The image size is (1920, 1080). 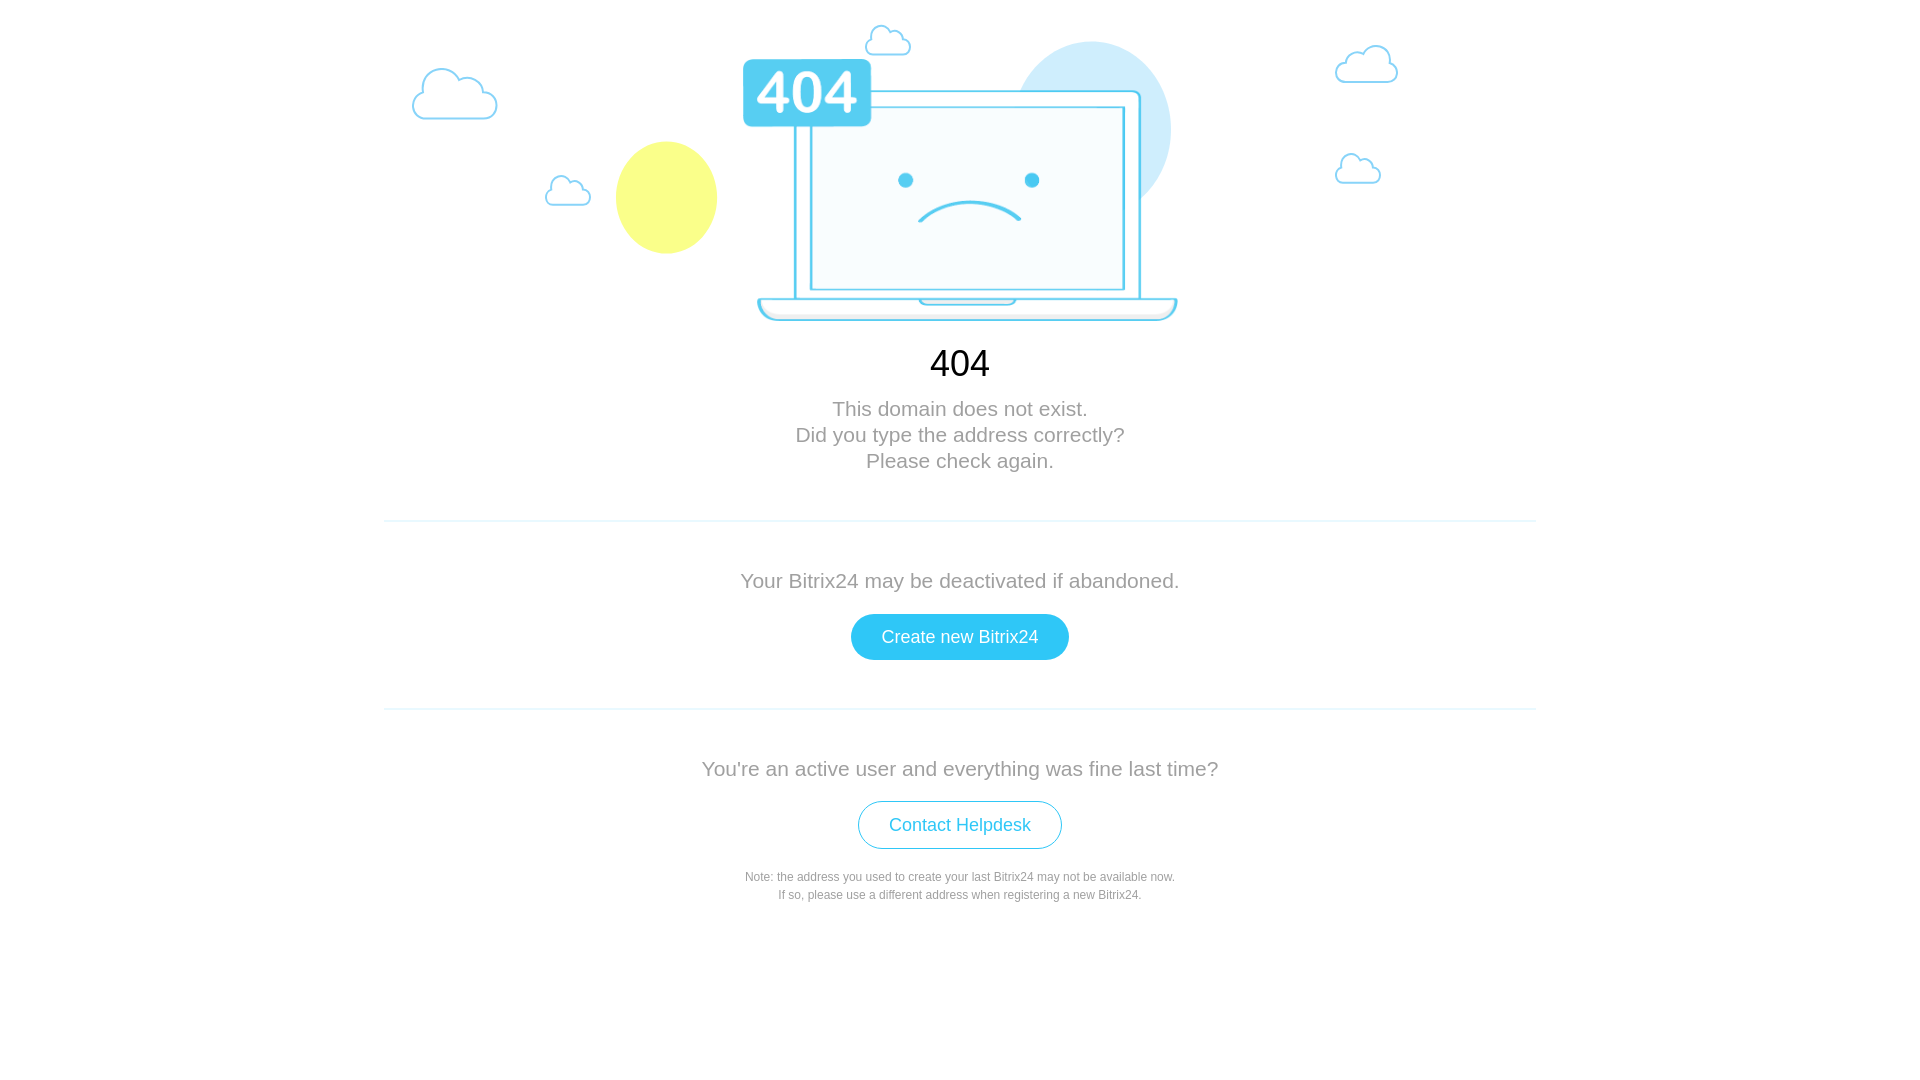 I want to click on Create new Bitrix24, so click(x=960, y=637).